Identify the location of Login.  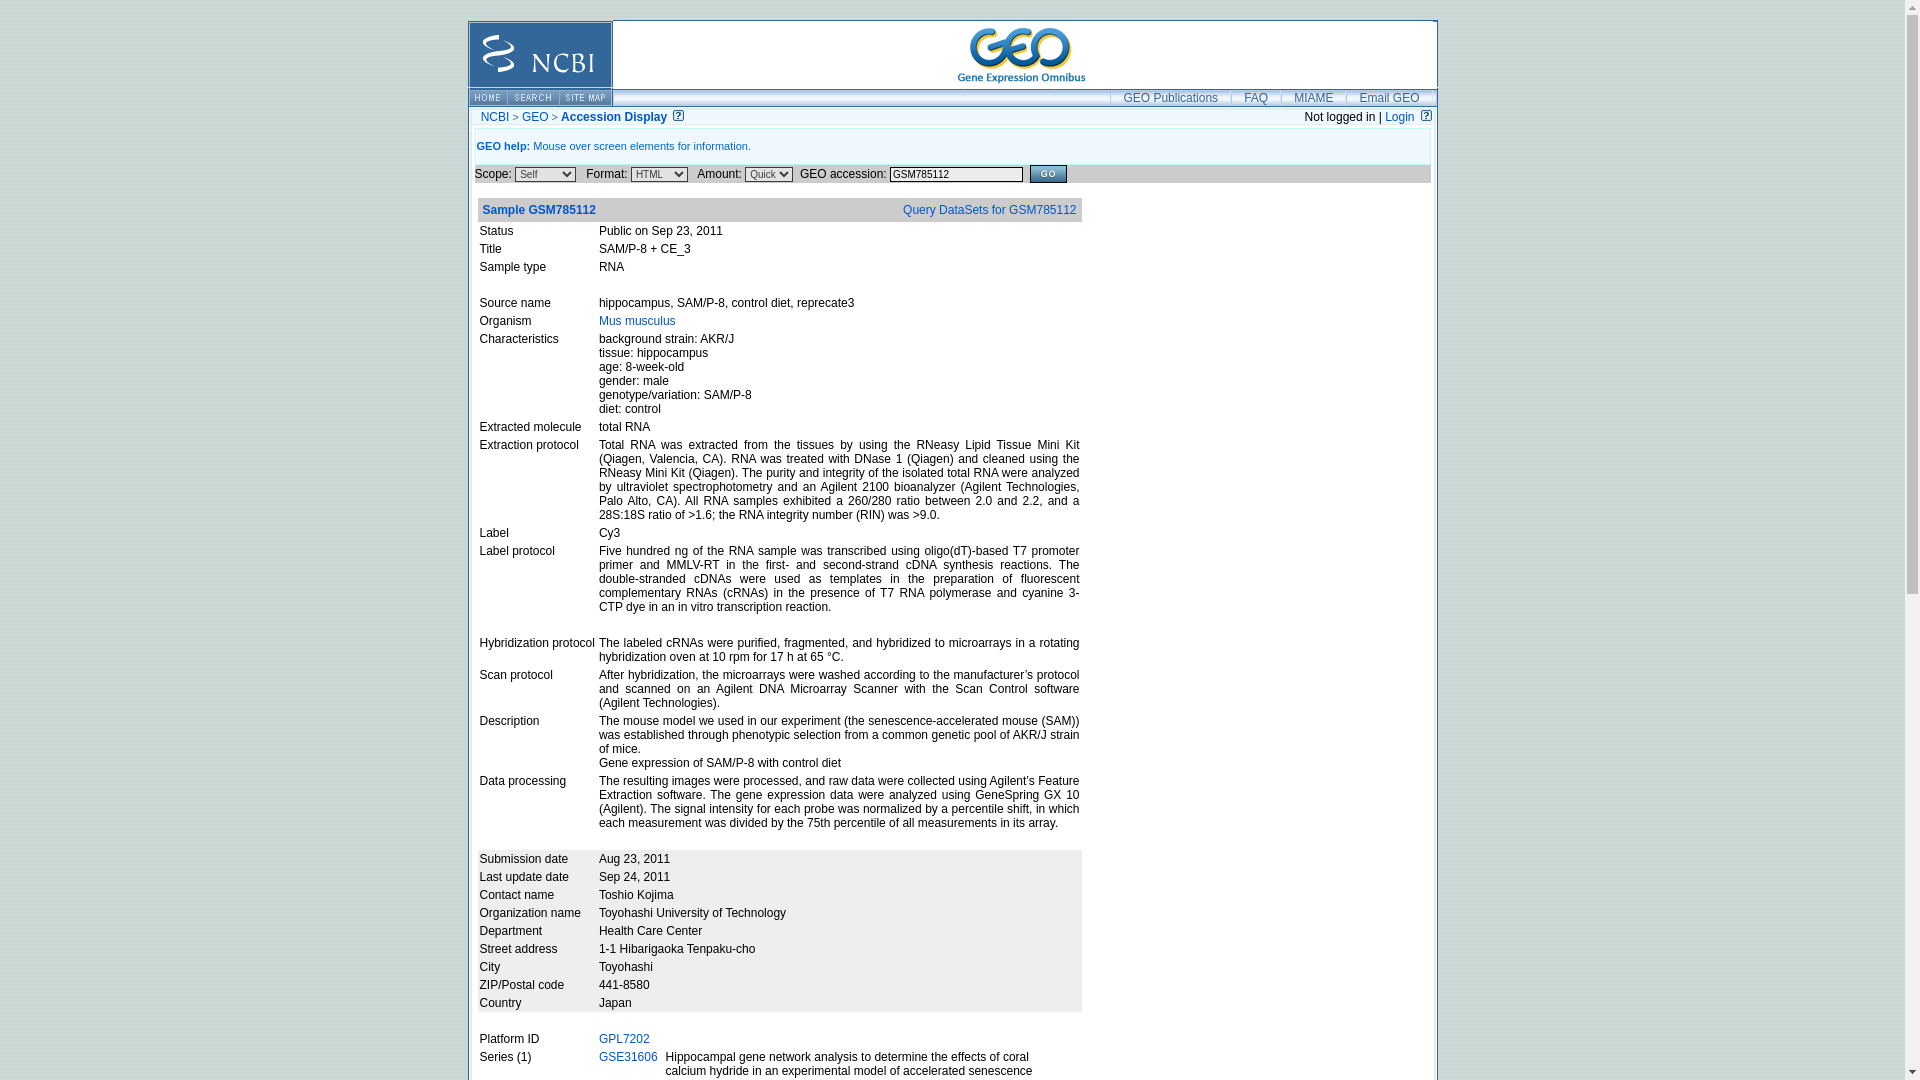
(1398, 117).